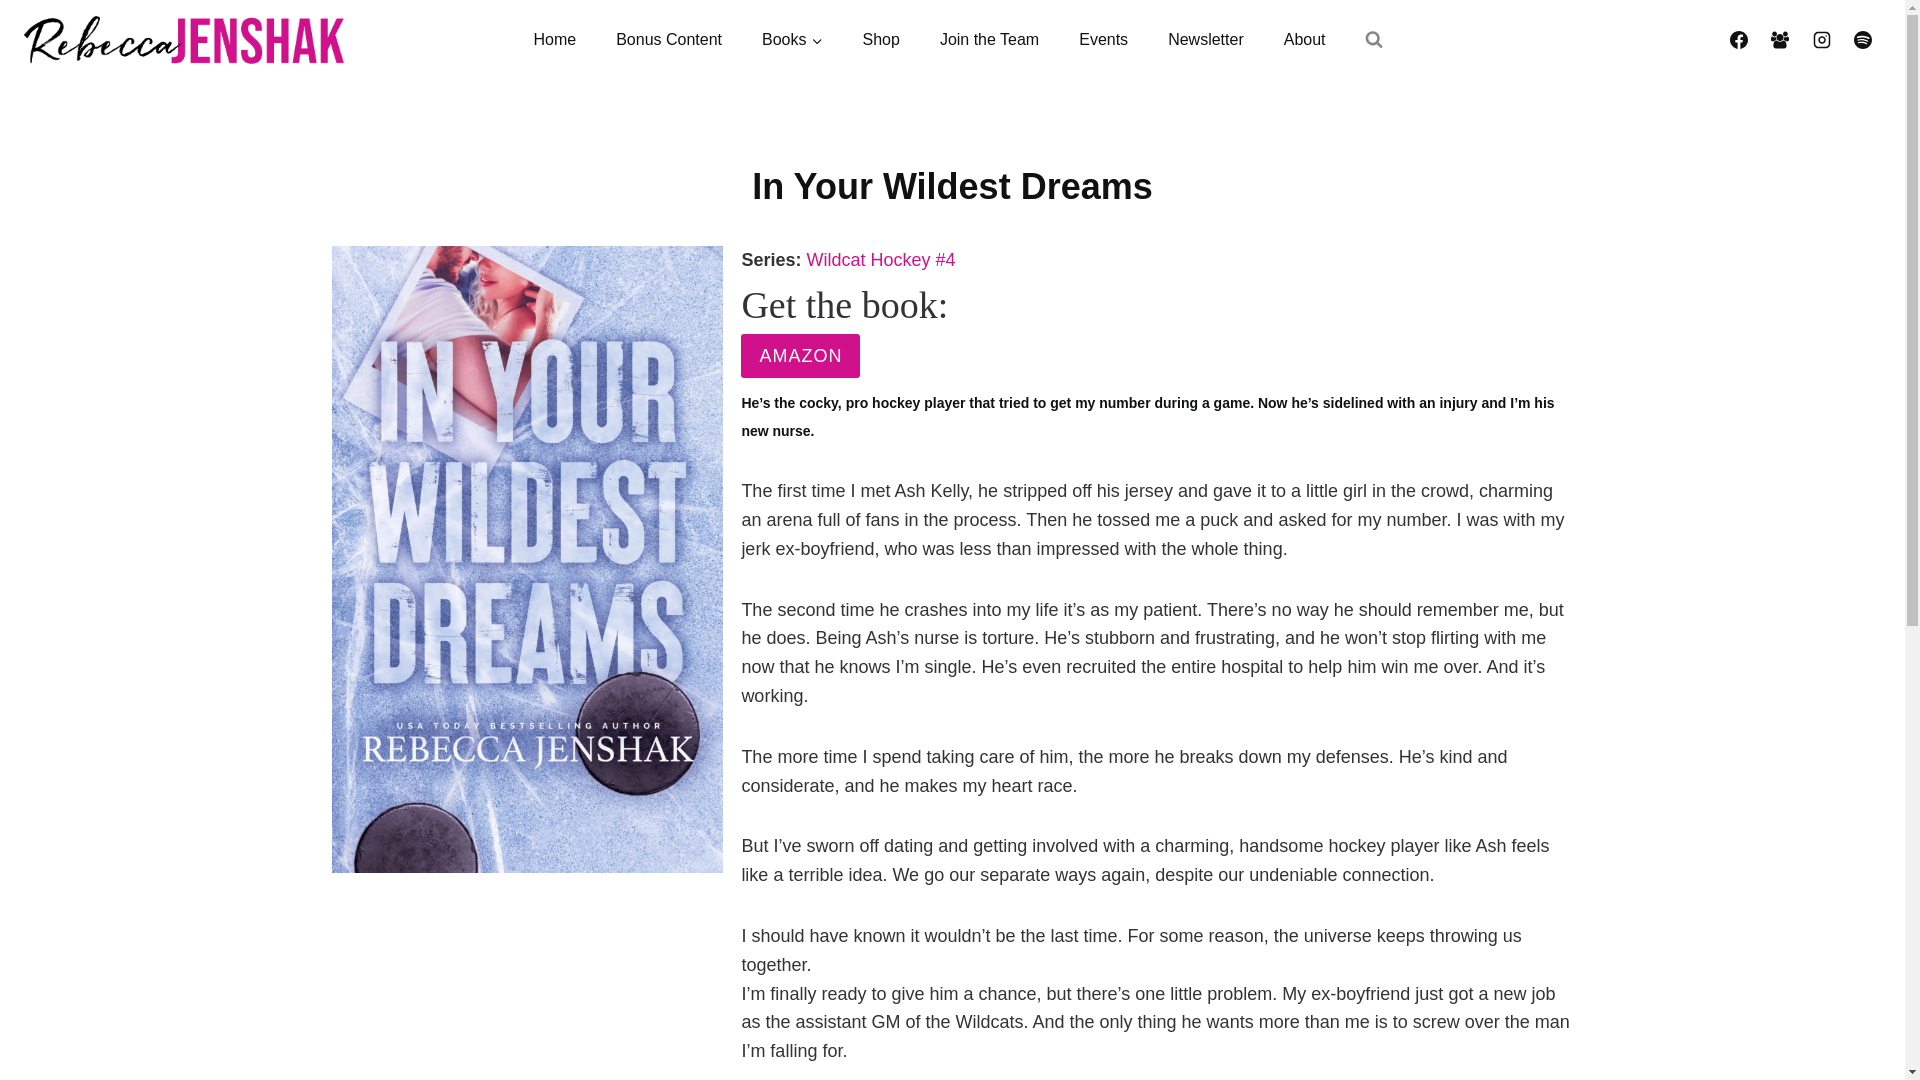 This screenshot has height=1080, width=1920. Describe the element at coordinates (1104, 40) in the screenshot. I see `Events` at that location.